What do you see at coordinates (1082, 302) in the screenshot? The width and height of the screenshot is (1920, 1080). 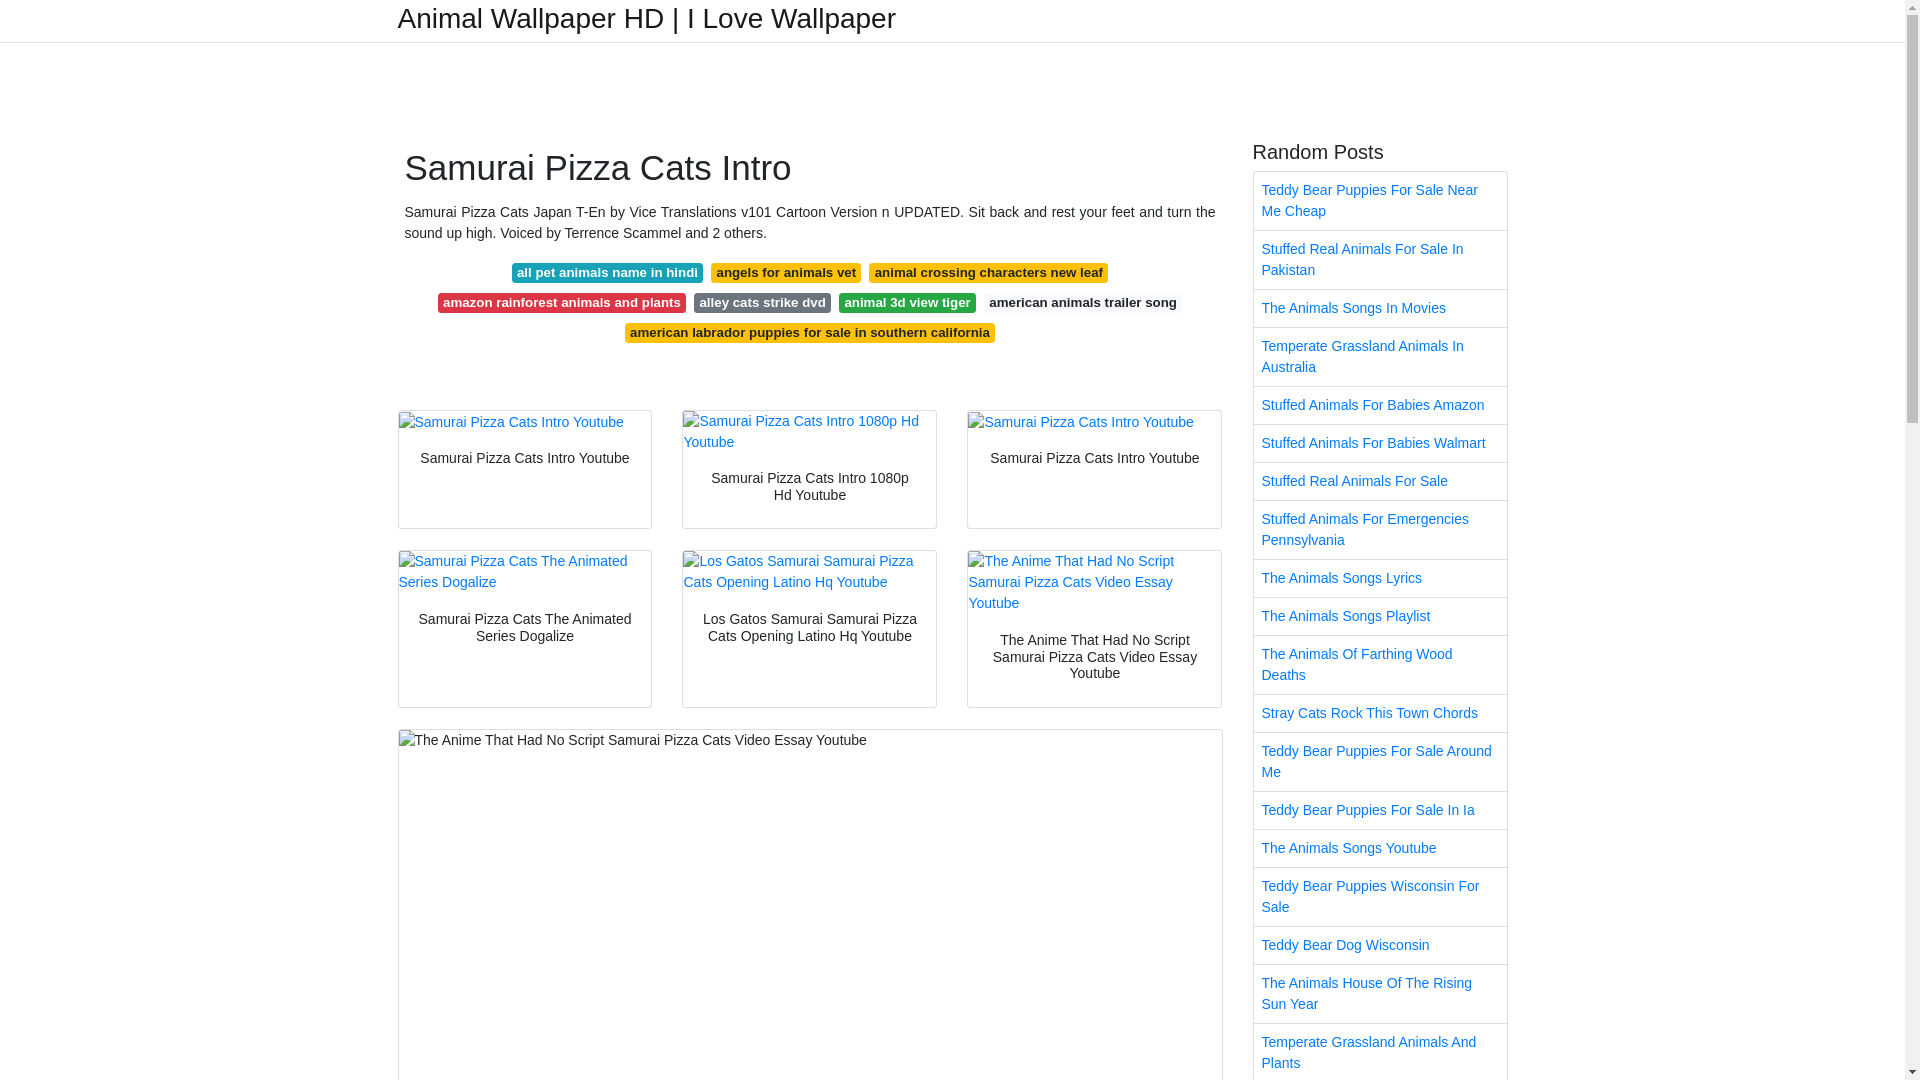 I see `american animals trailer song` at bounding box center [1082, 302].